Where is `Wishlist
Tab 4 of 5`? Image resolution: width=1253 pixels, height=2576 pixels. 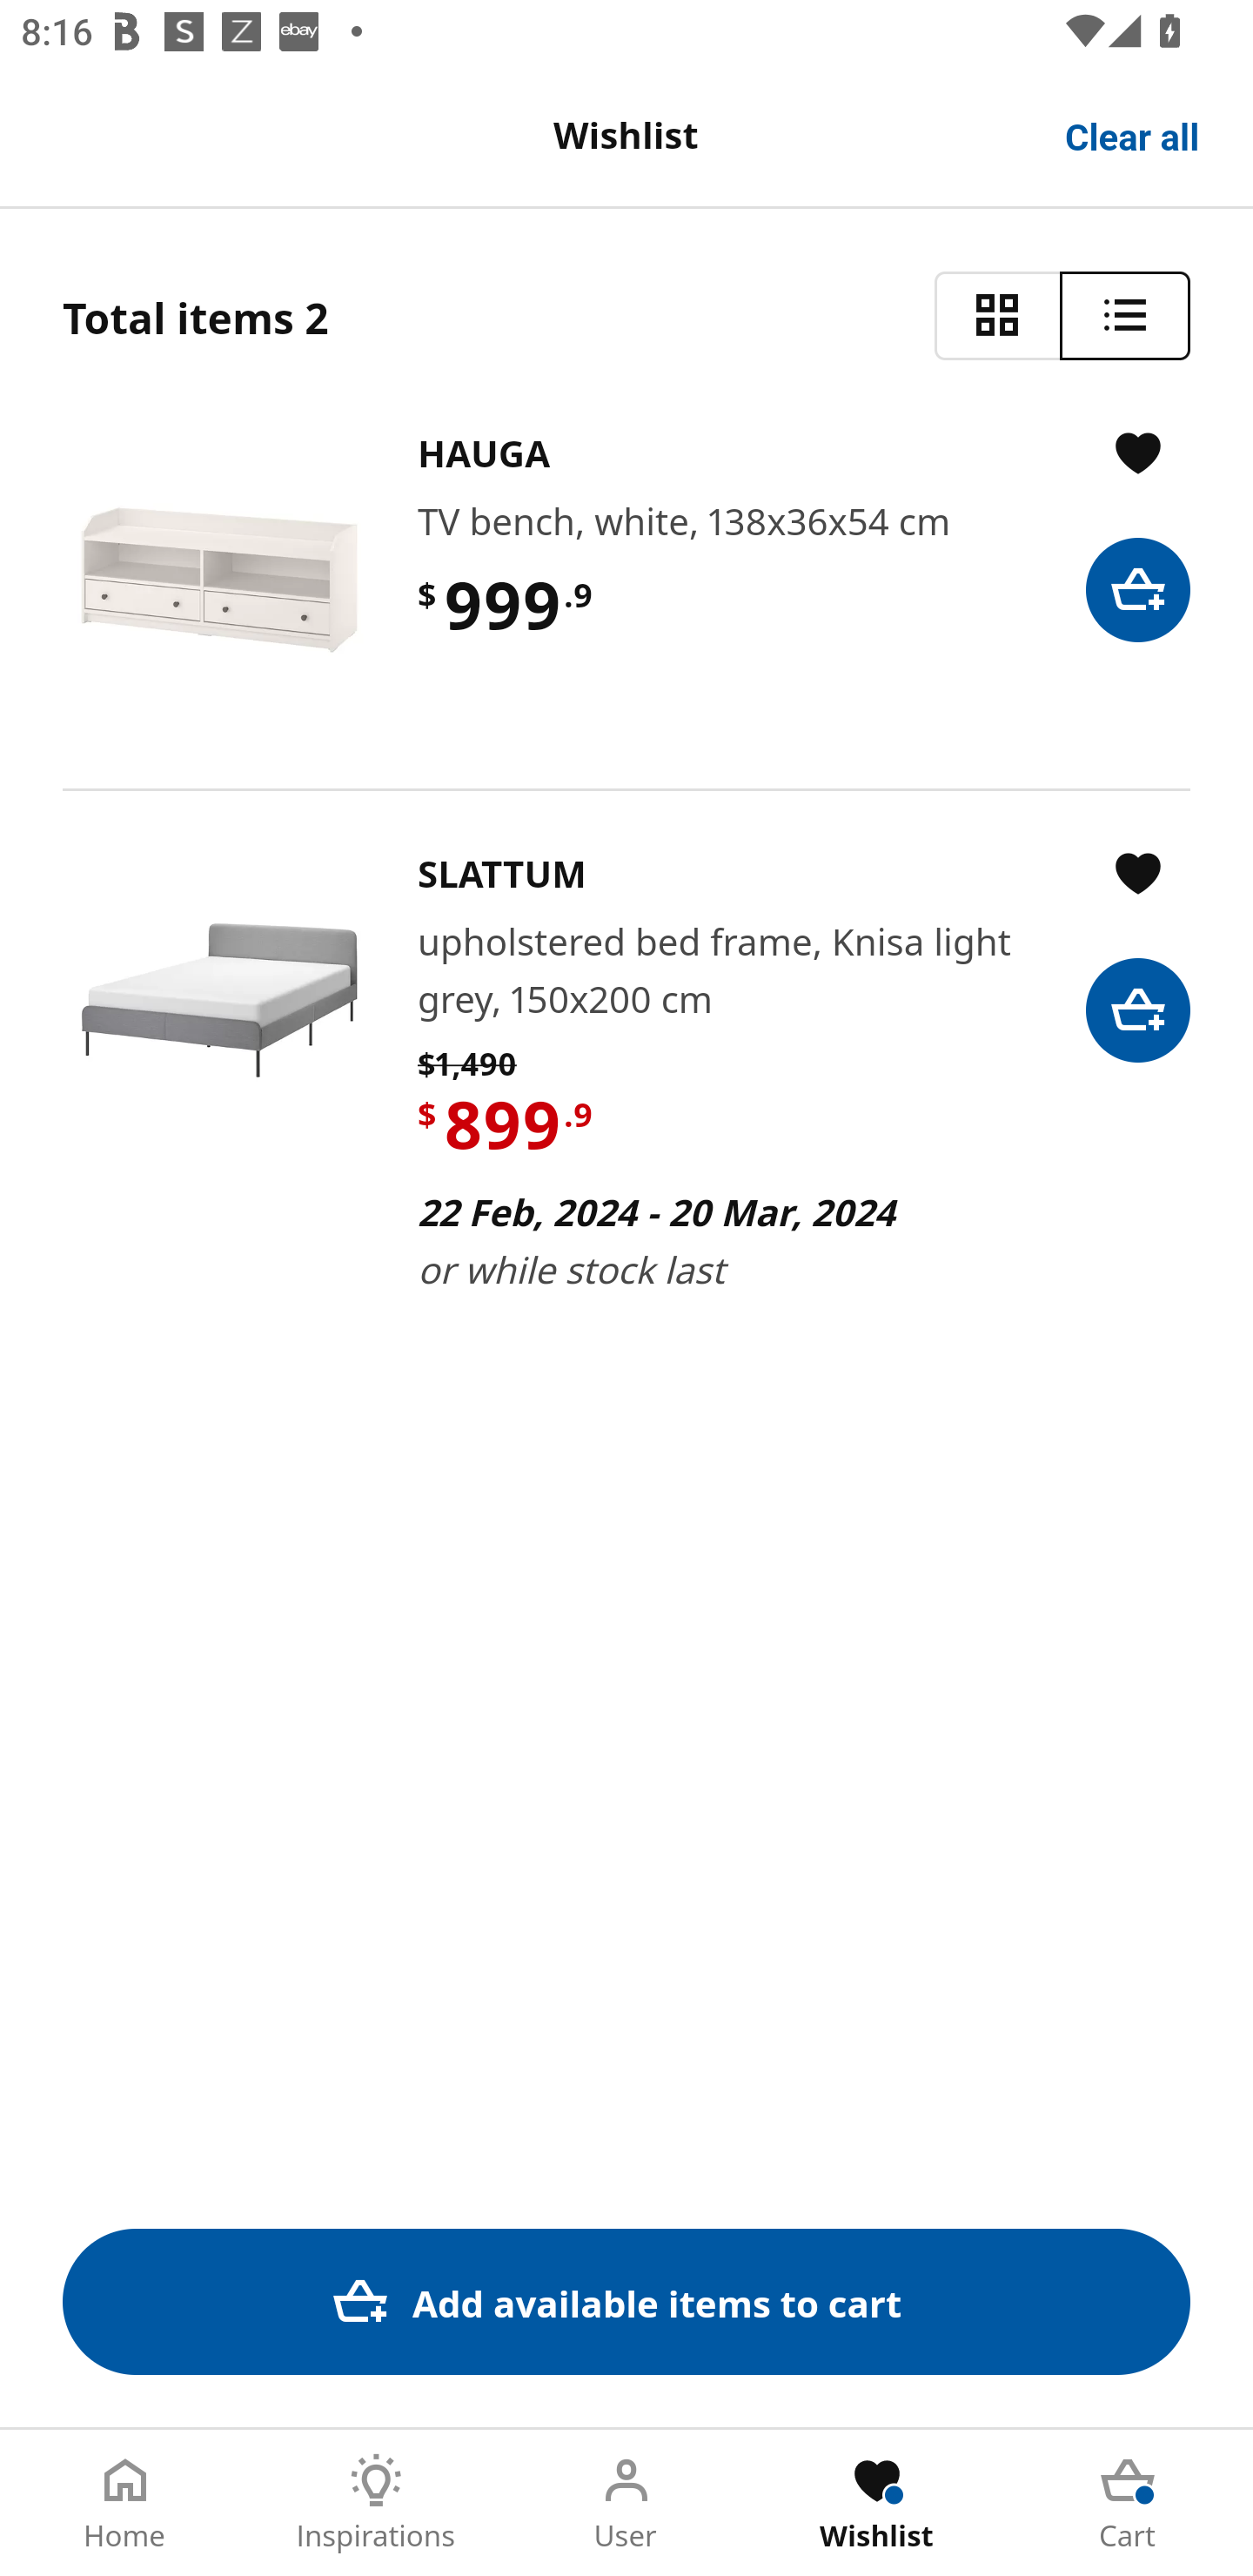
Wishlist
Tab 4 of 5 is located at coordinates (877, 2503).